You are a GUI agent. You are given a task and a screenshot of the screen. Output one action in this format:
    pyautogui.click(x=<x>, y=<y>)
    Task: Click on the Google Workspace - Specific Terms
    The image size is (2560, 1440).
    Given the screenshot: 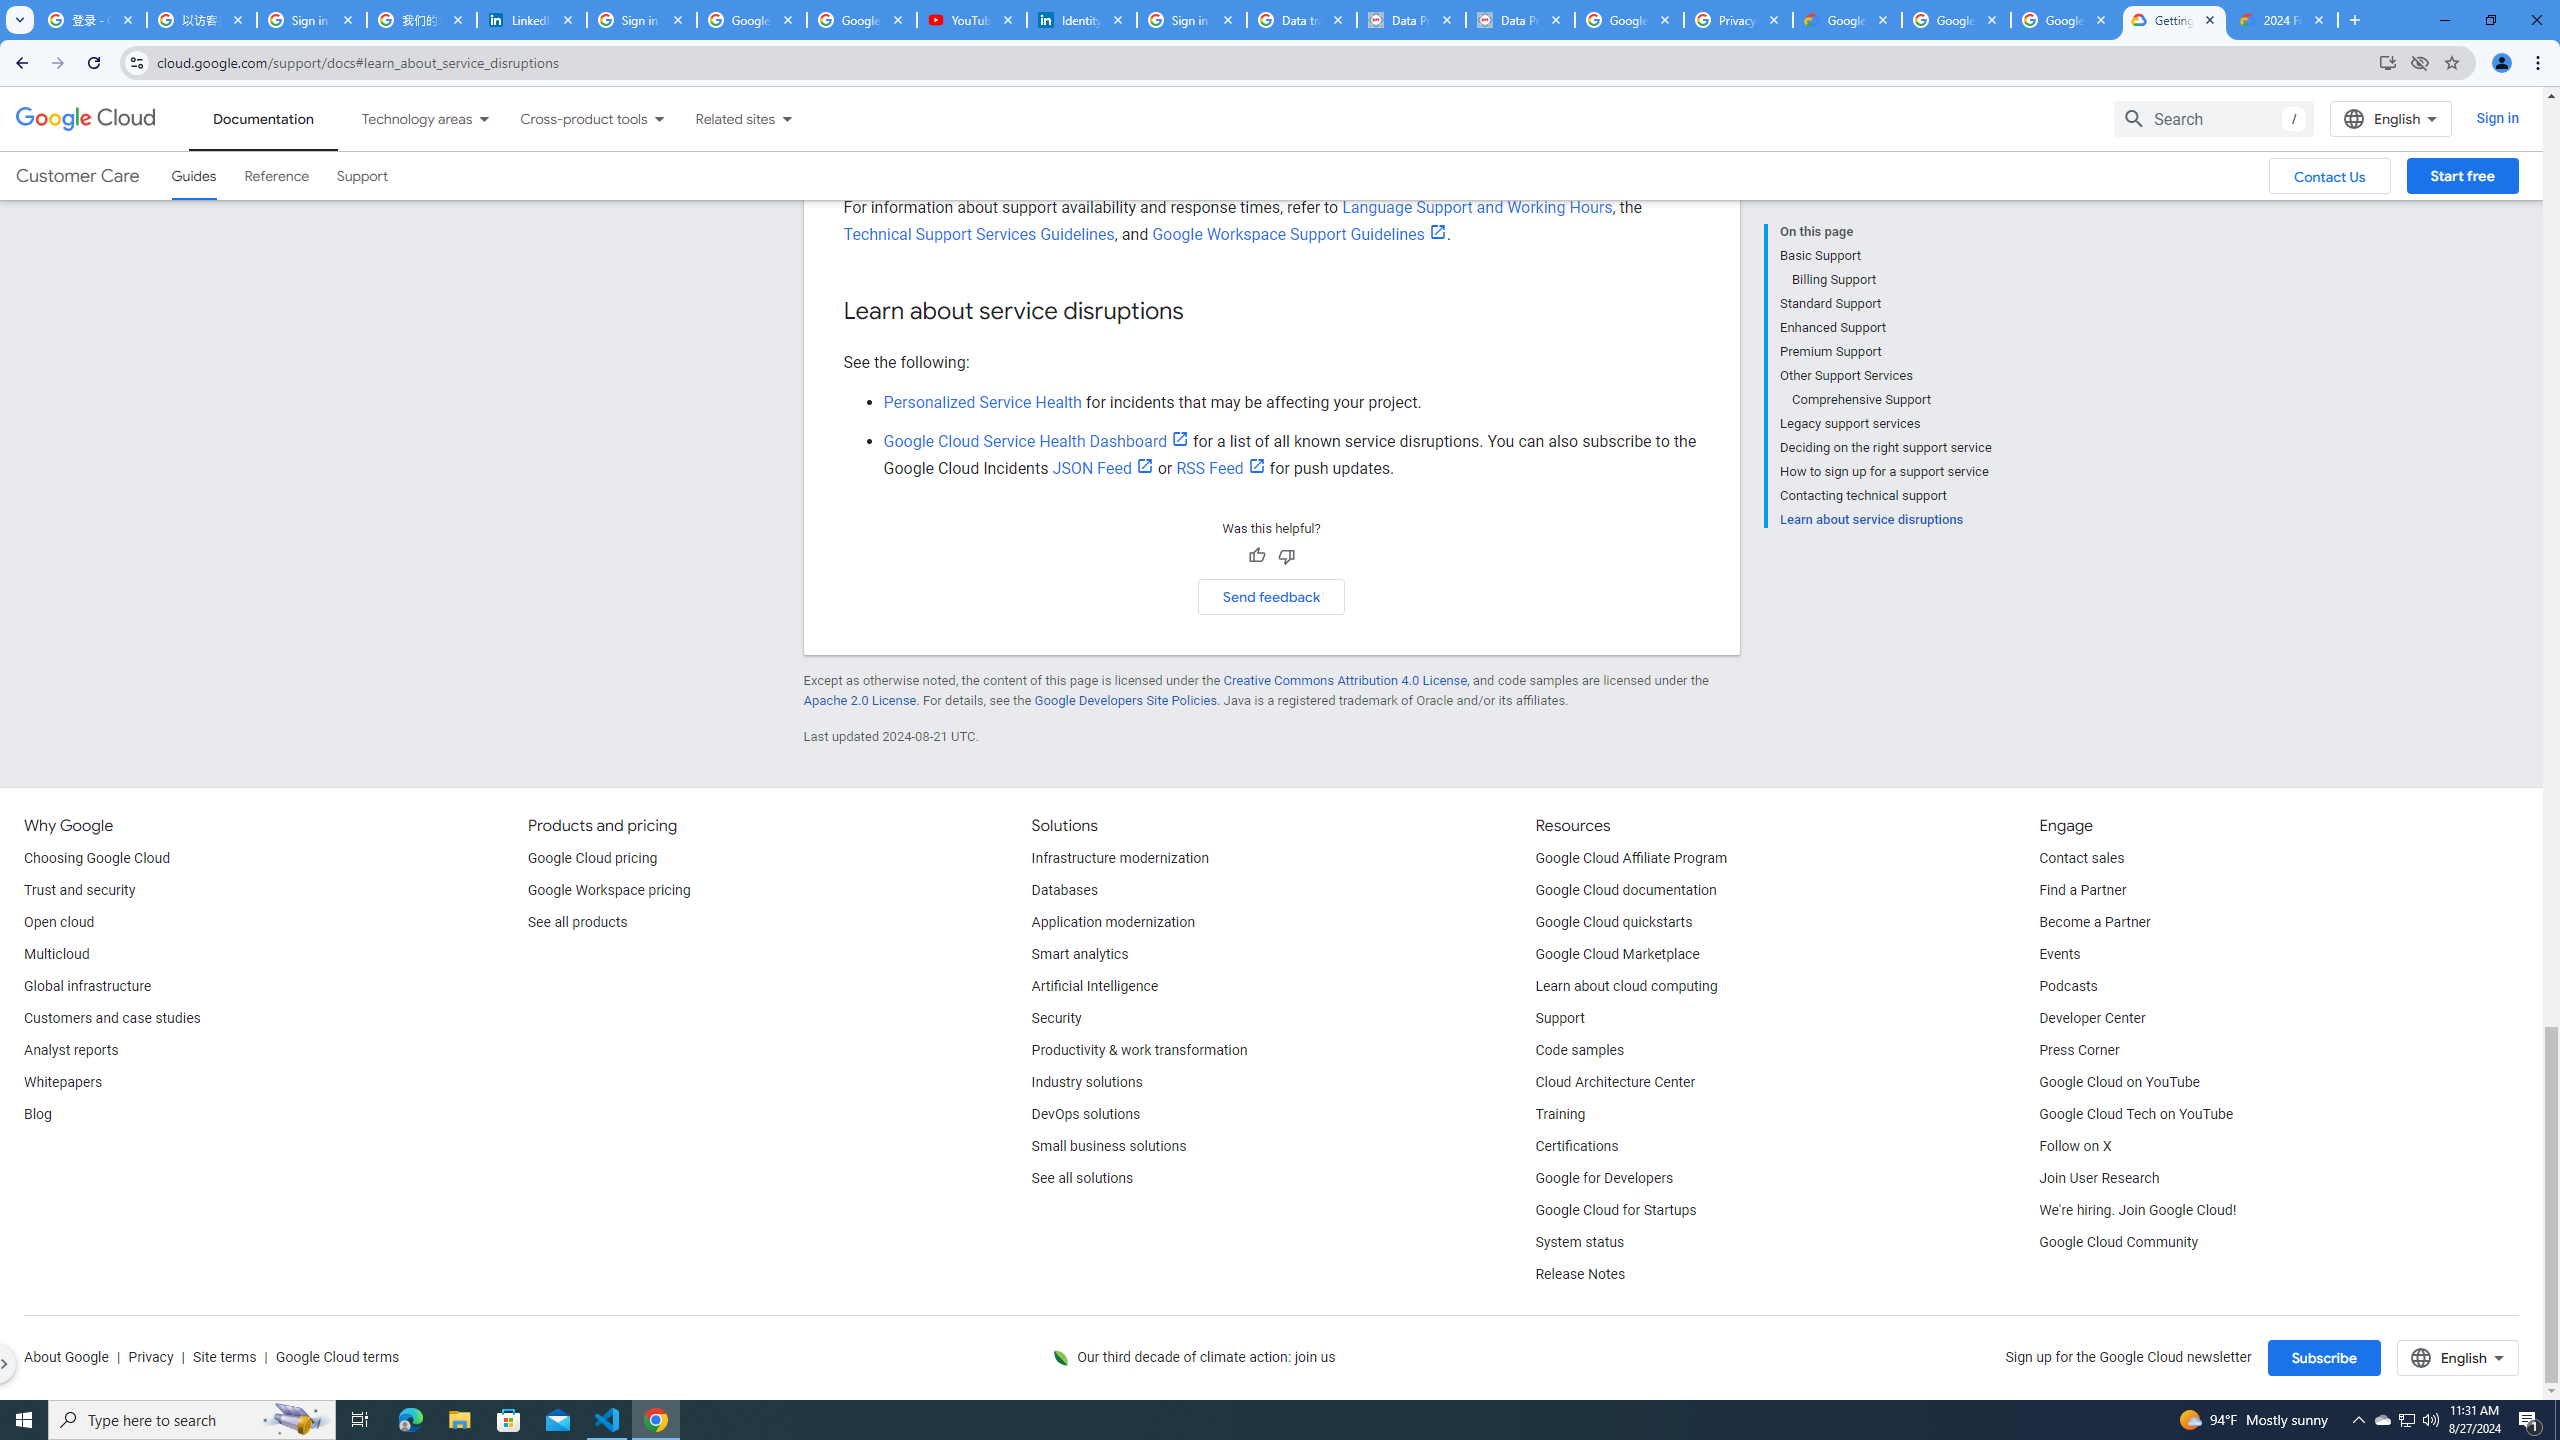 What is the action you would take?
    pyautogui.click(x=2065, y=20)
    